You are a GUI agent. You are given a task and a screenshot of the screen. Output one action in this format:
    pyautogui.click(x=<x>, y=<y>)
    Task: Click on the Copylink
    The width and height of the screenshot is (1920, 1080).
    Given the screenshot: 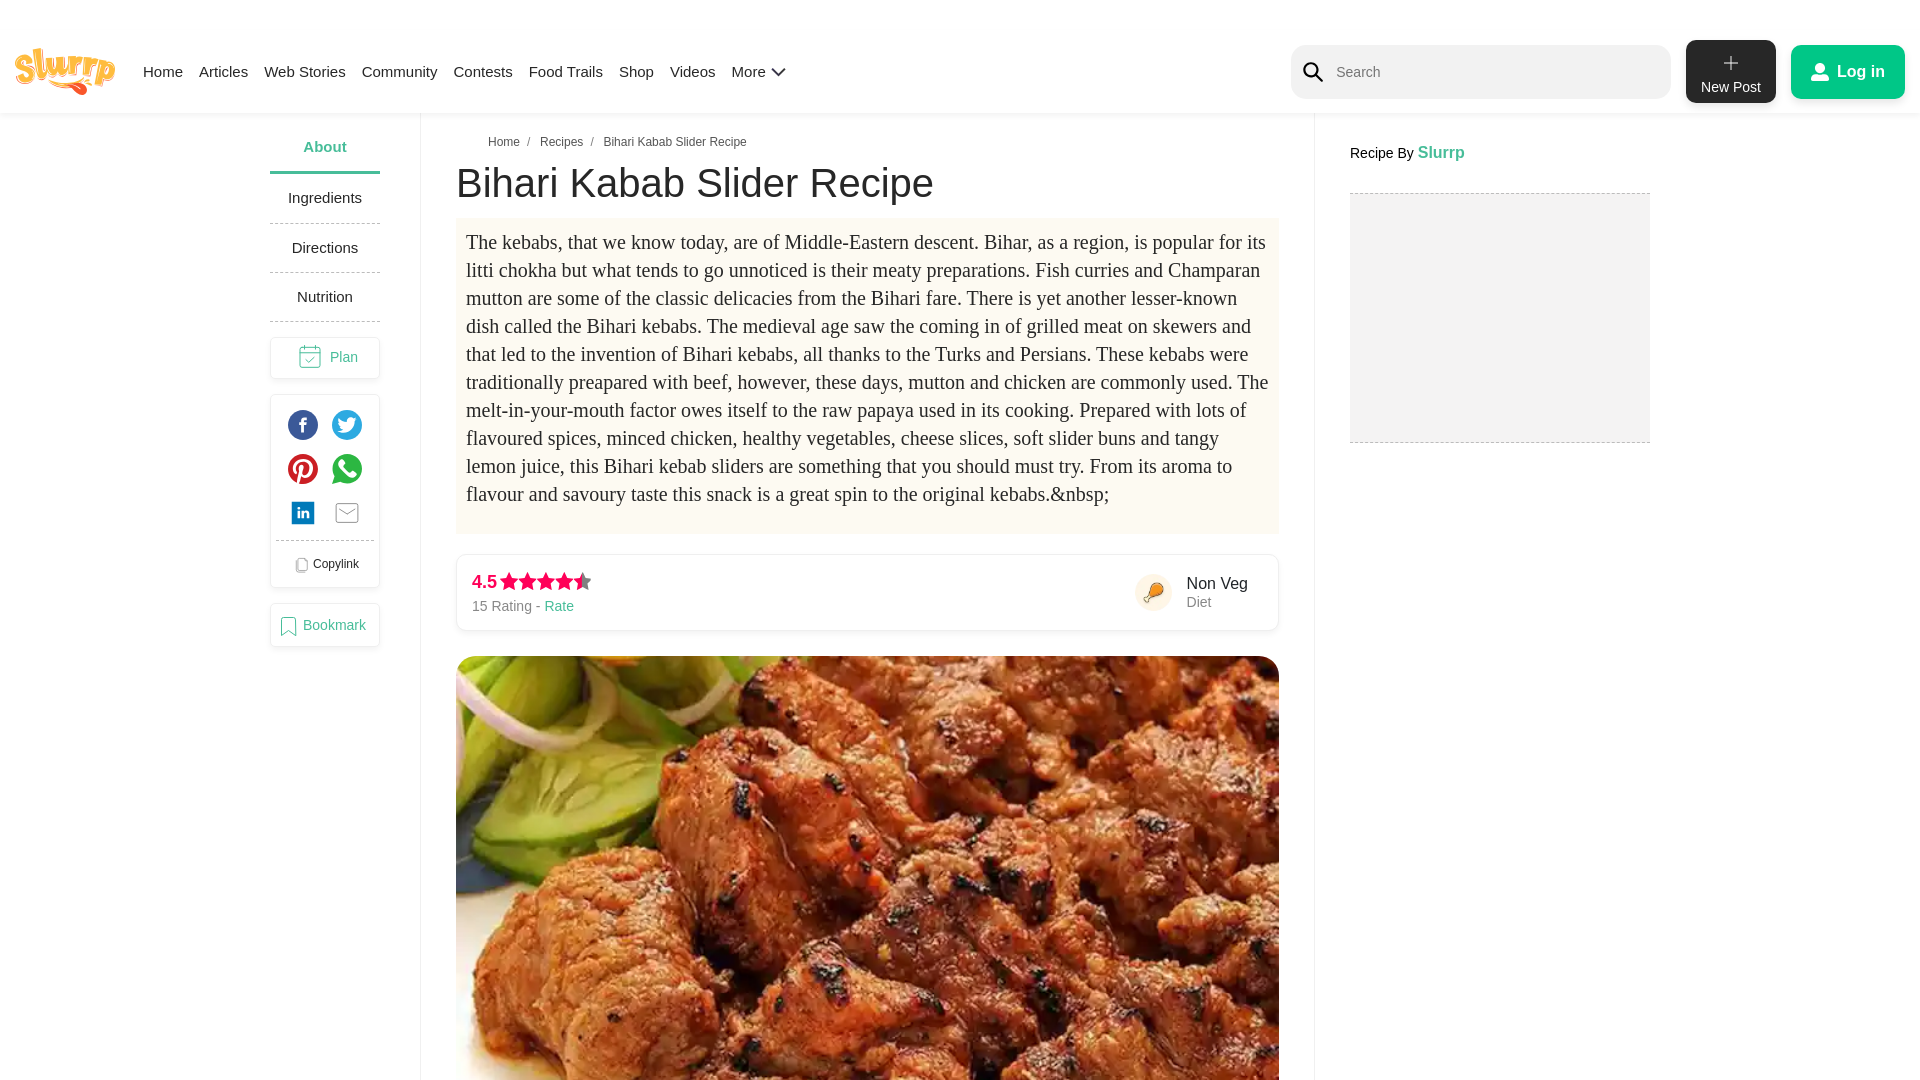 What is the action you would take?
    pyautogui.click(x=325, y=564)
    